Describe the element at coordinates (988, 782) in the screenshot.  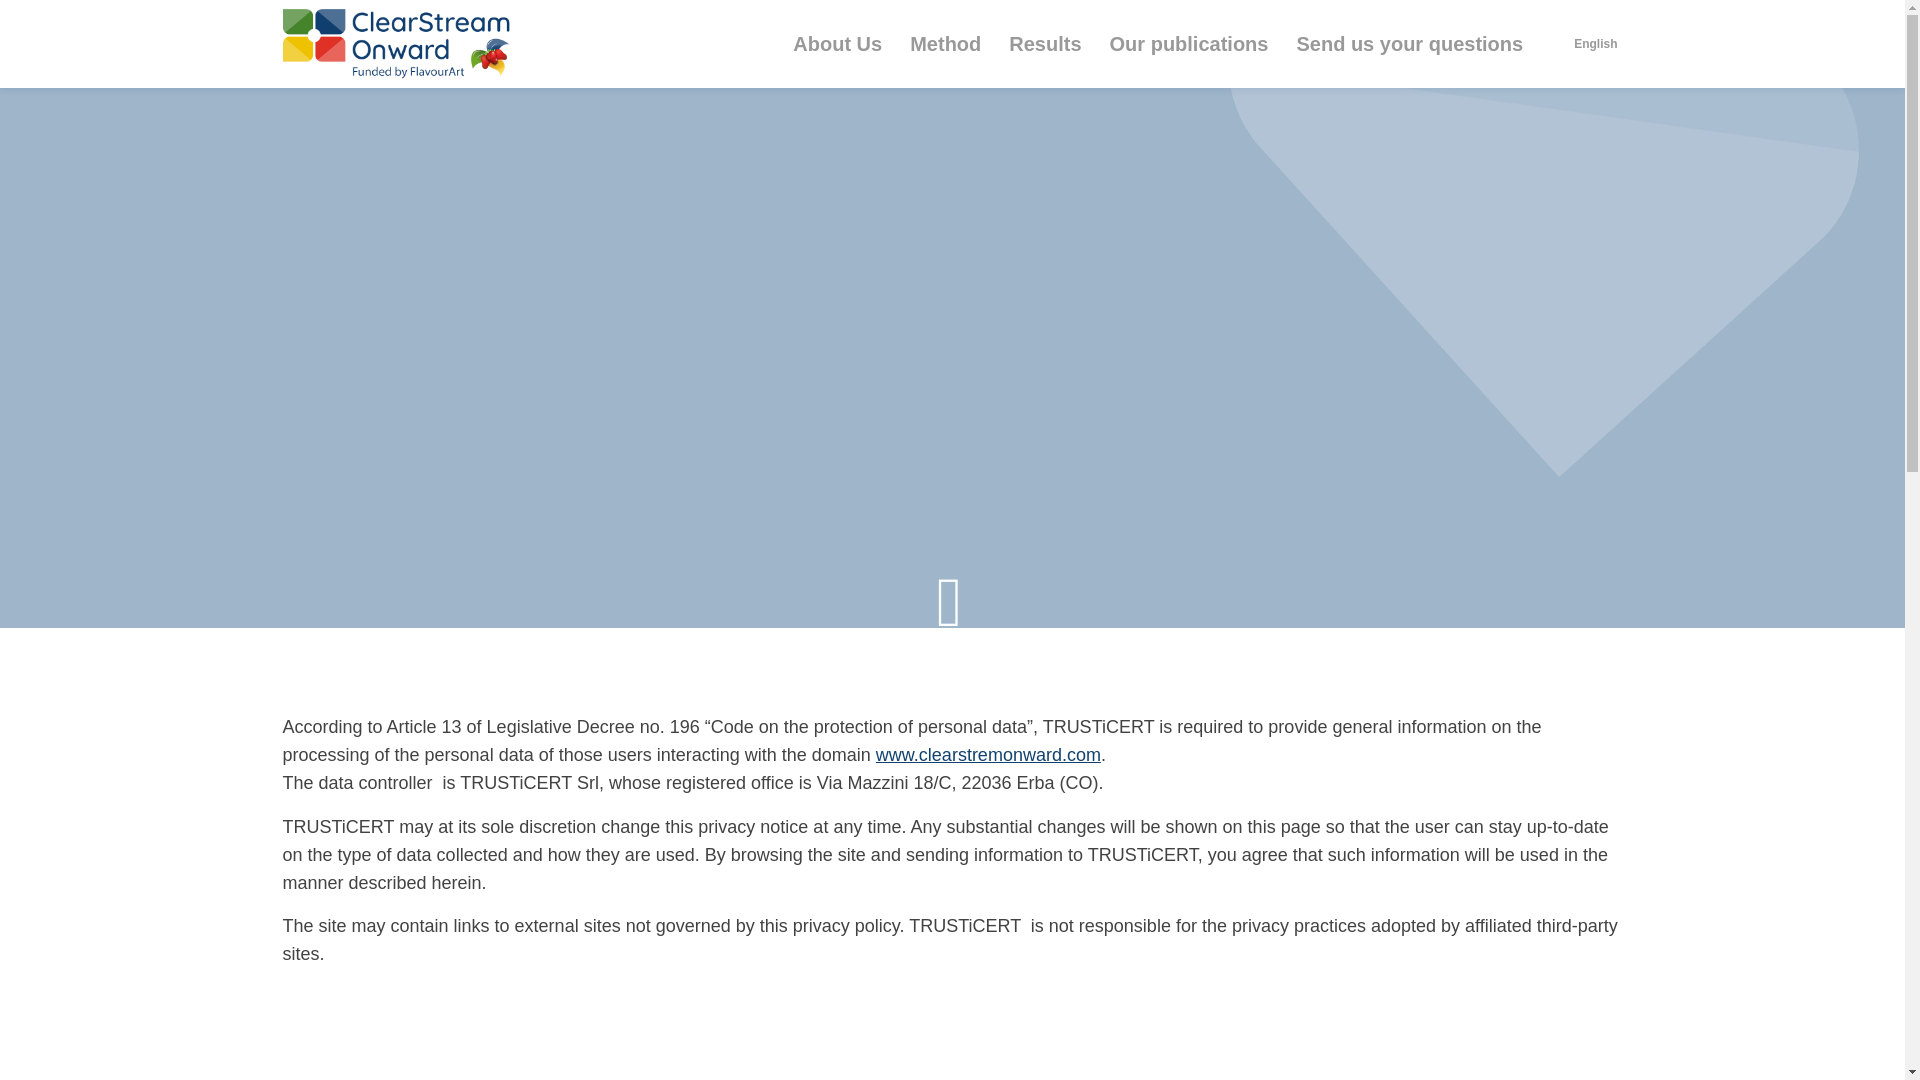
I see `www.clearstremonward.com` at that location.